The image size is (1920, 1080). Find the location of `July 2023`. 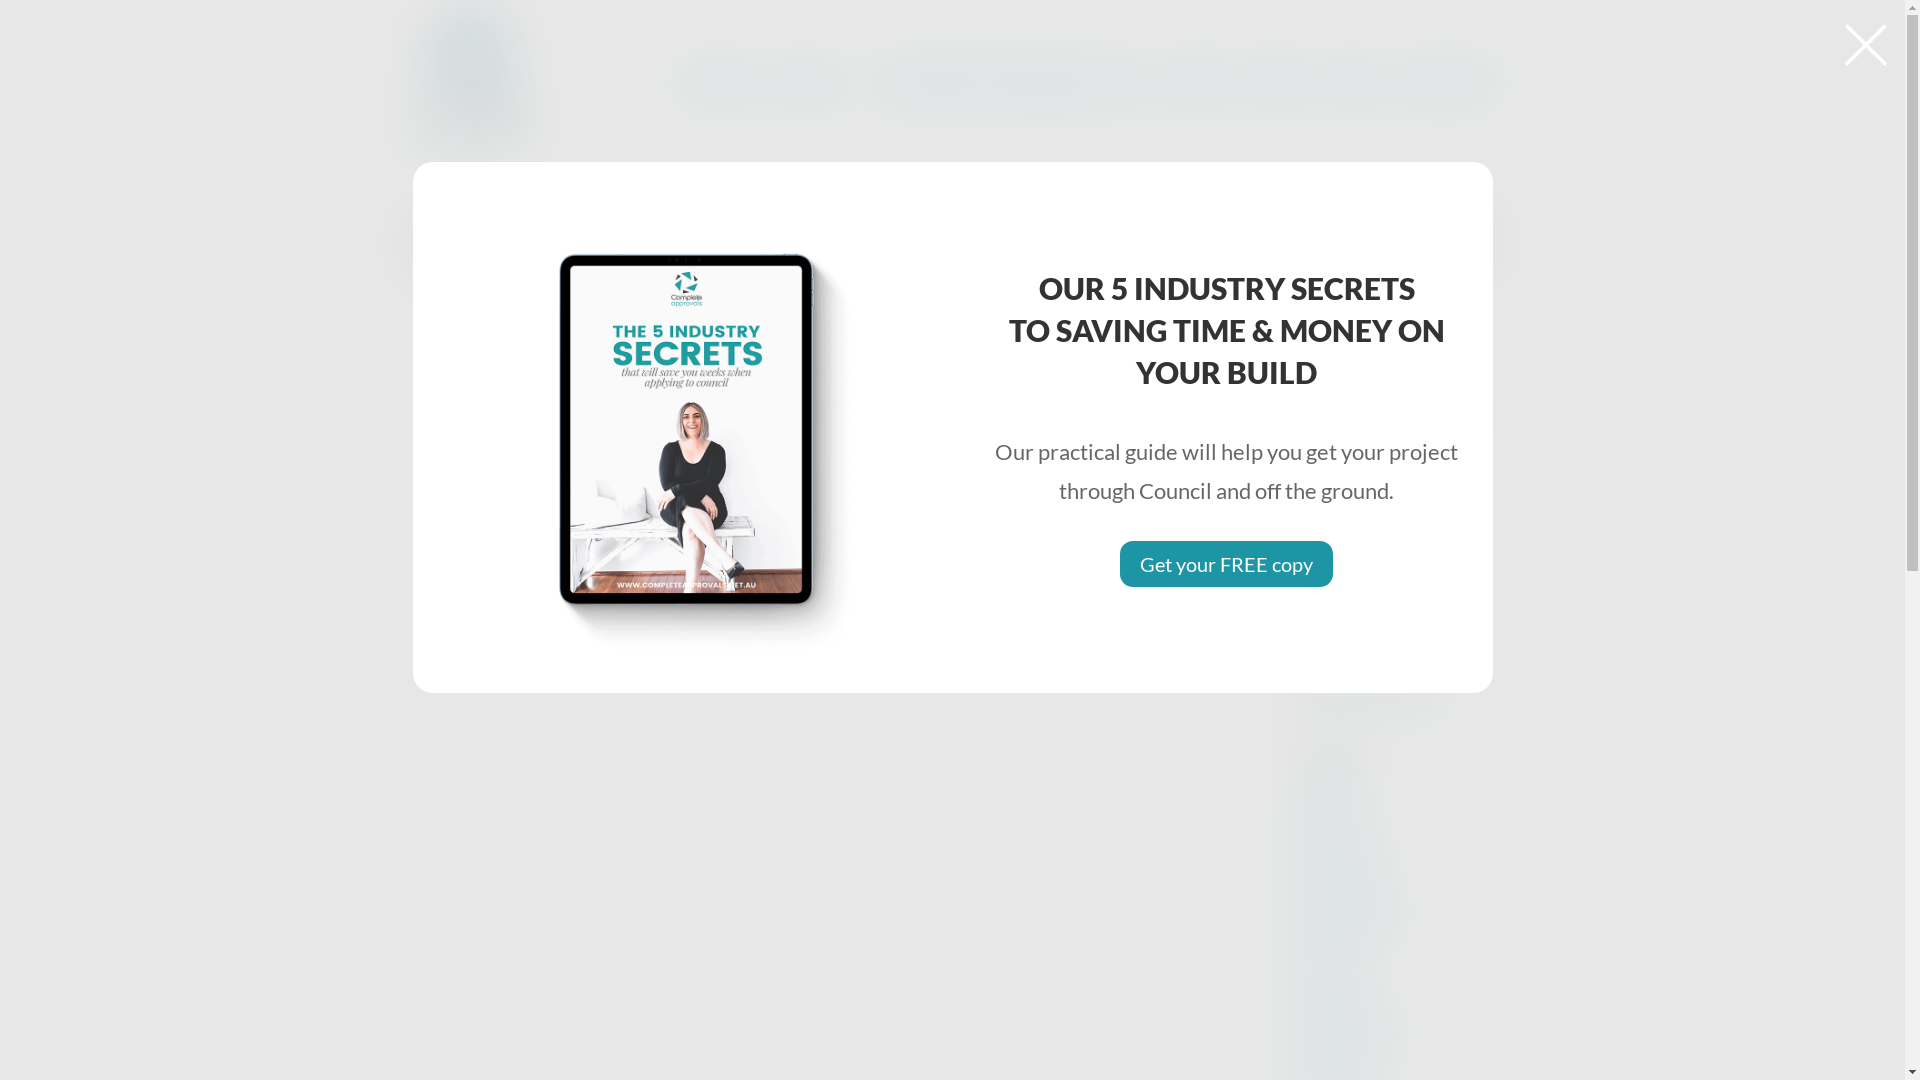

July 2023 is located at coordinates (1327, 780).